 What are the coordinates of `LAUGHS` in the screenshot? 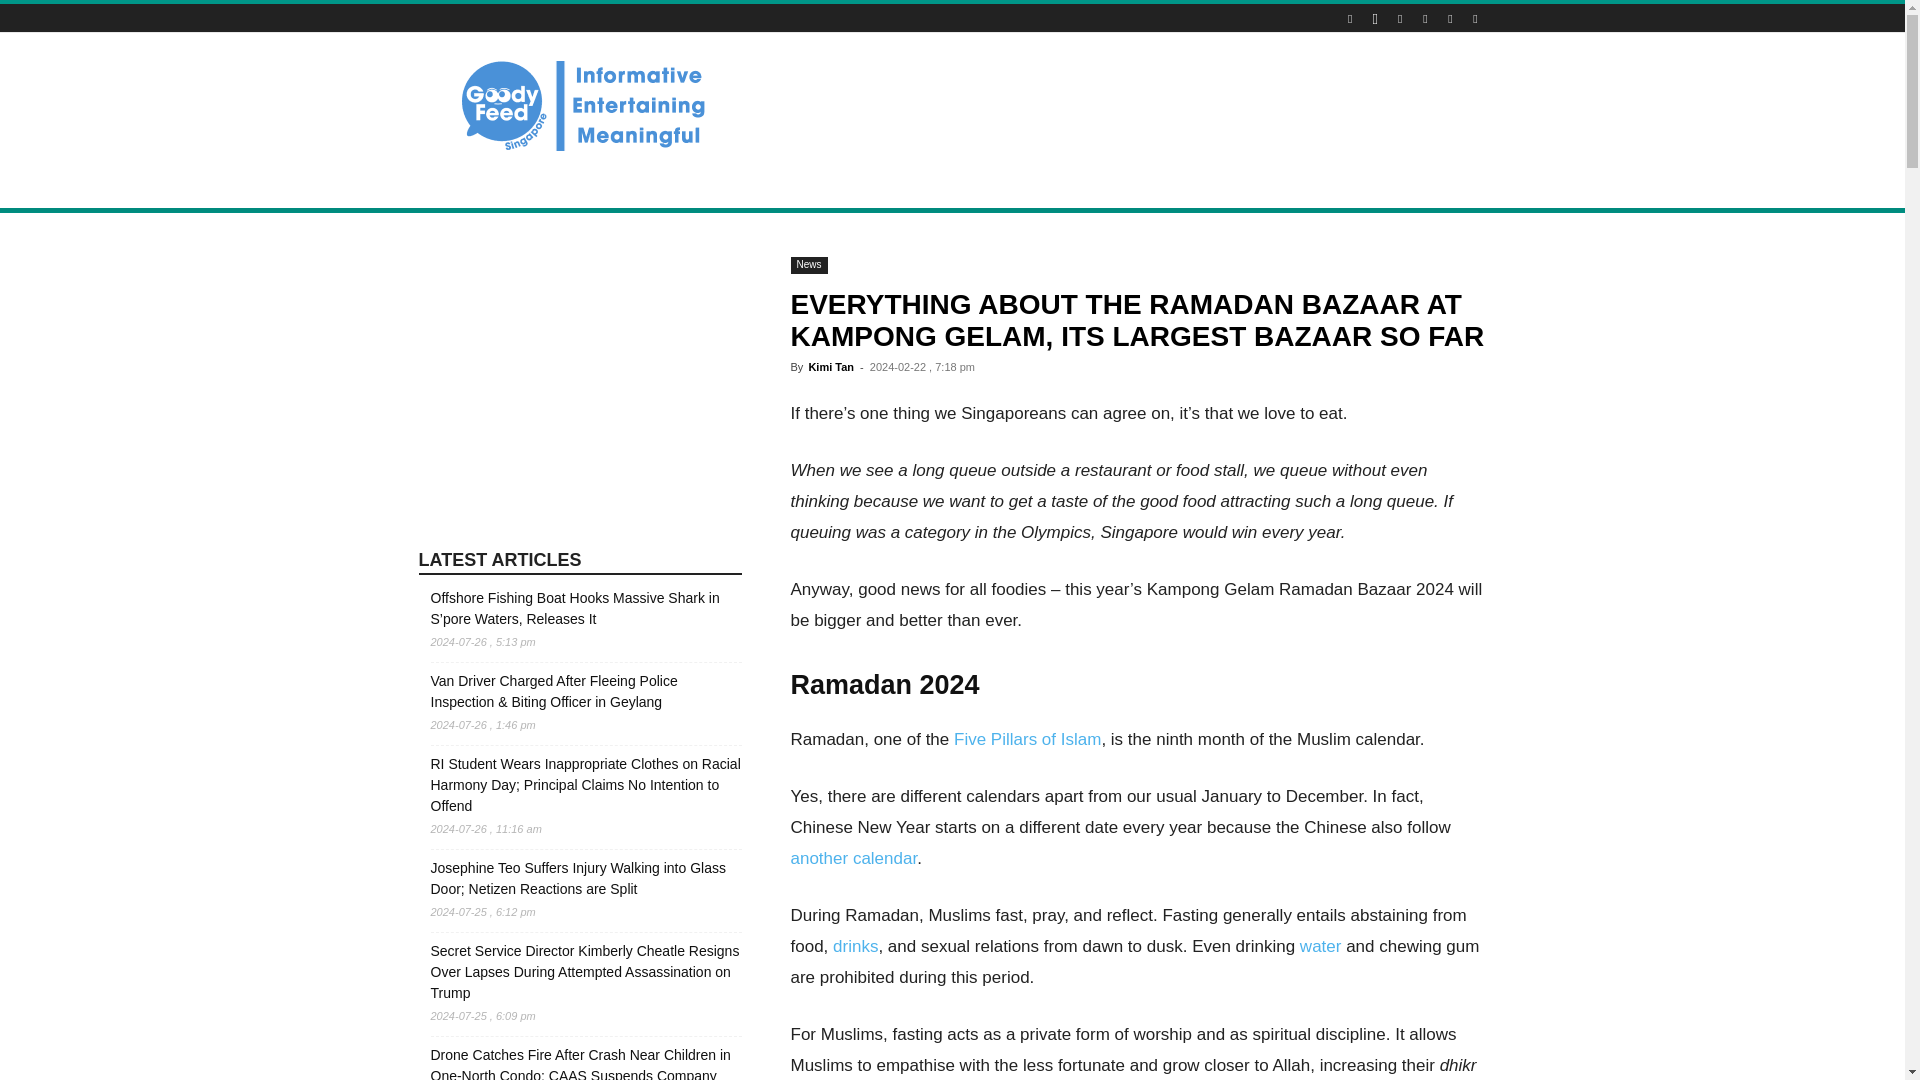 It's located at (875, 184).